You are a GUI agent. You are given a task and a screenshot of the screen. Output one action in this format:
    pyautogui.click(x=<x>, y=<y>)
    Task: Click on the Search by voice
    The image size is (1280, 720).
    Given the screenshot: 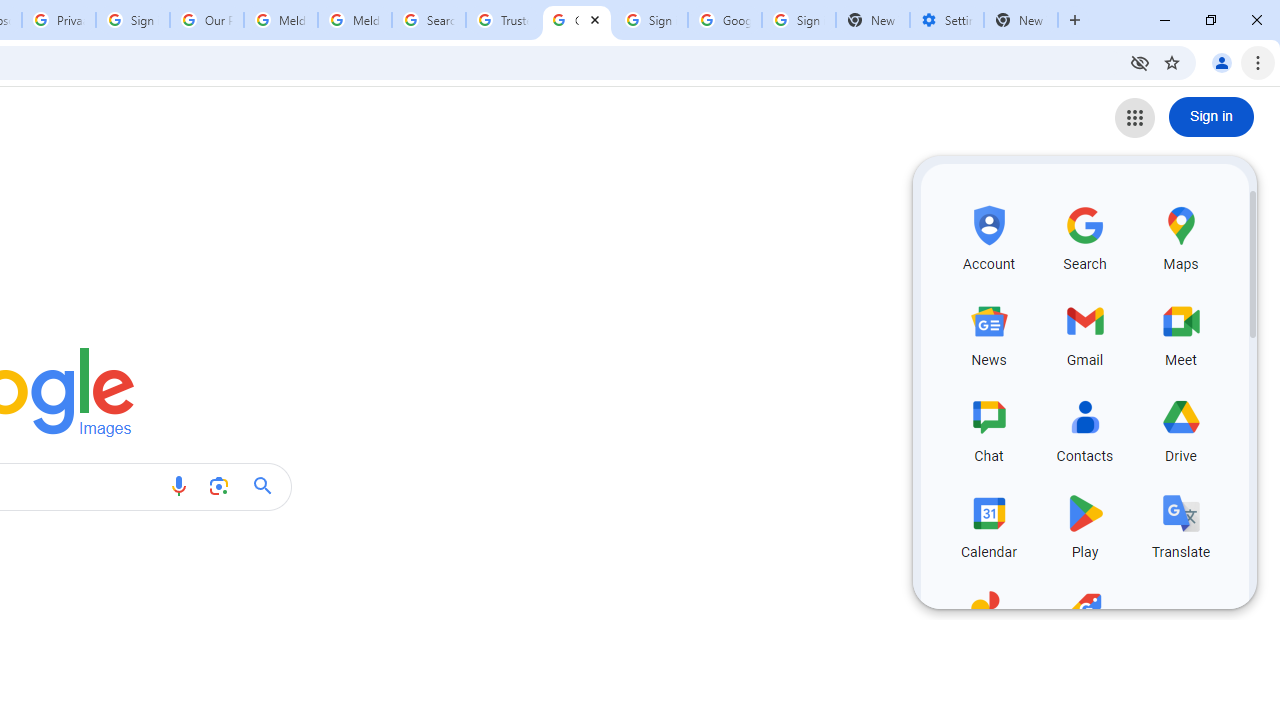 What is the action you would take?
    pyautogui.click(x=178, y=486)
    